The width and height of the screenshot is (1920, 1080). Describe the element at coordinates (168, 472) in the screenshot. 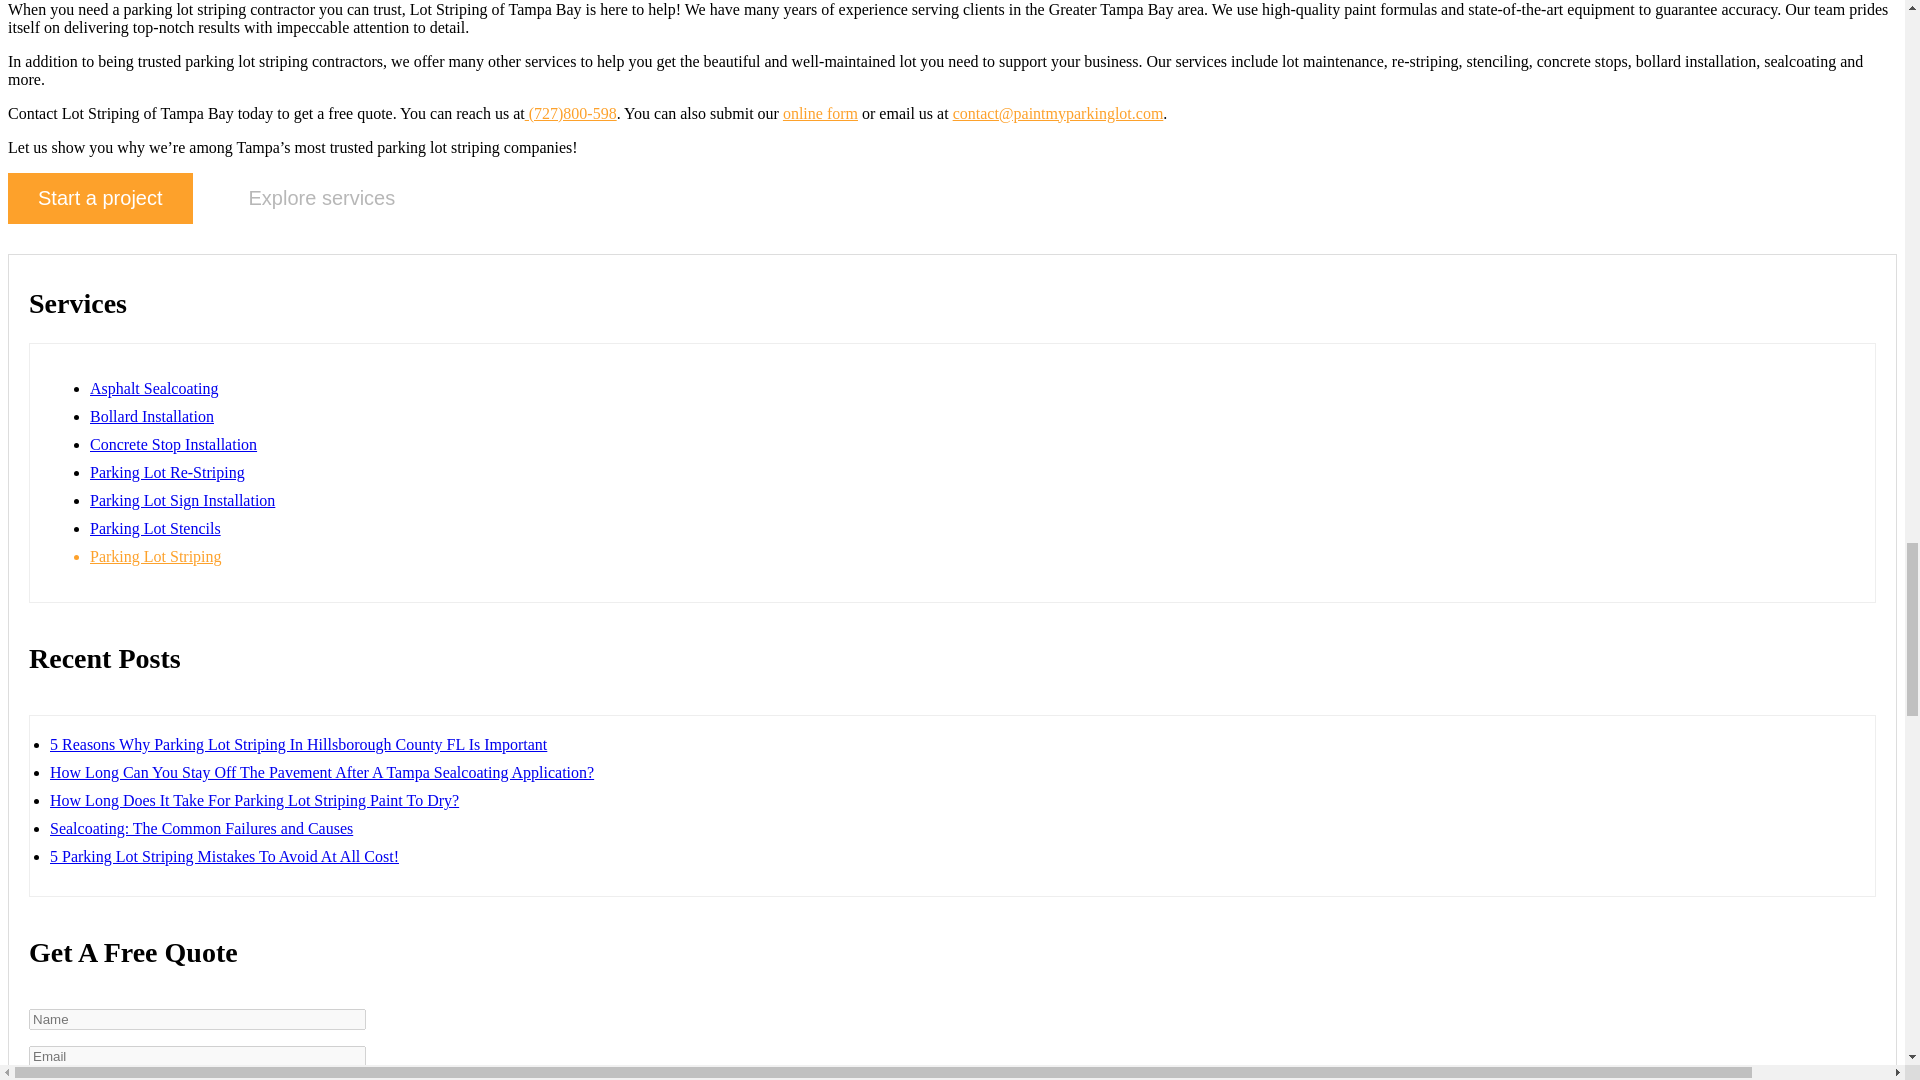

I see `Parking Lot Re-Striping` at that location.